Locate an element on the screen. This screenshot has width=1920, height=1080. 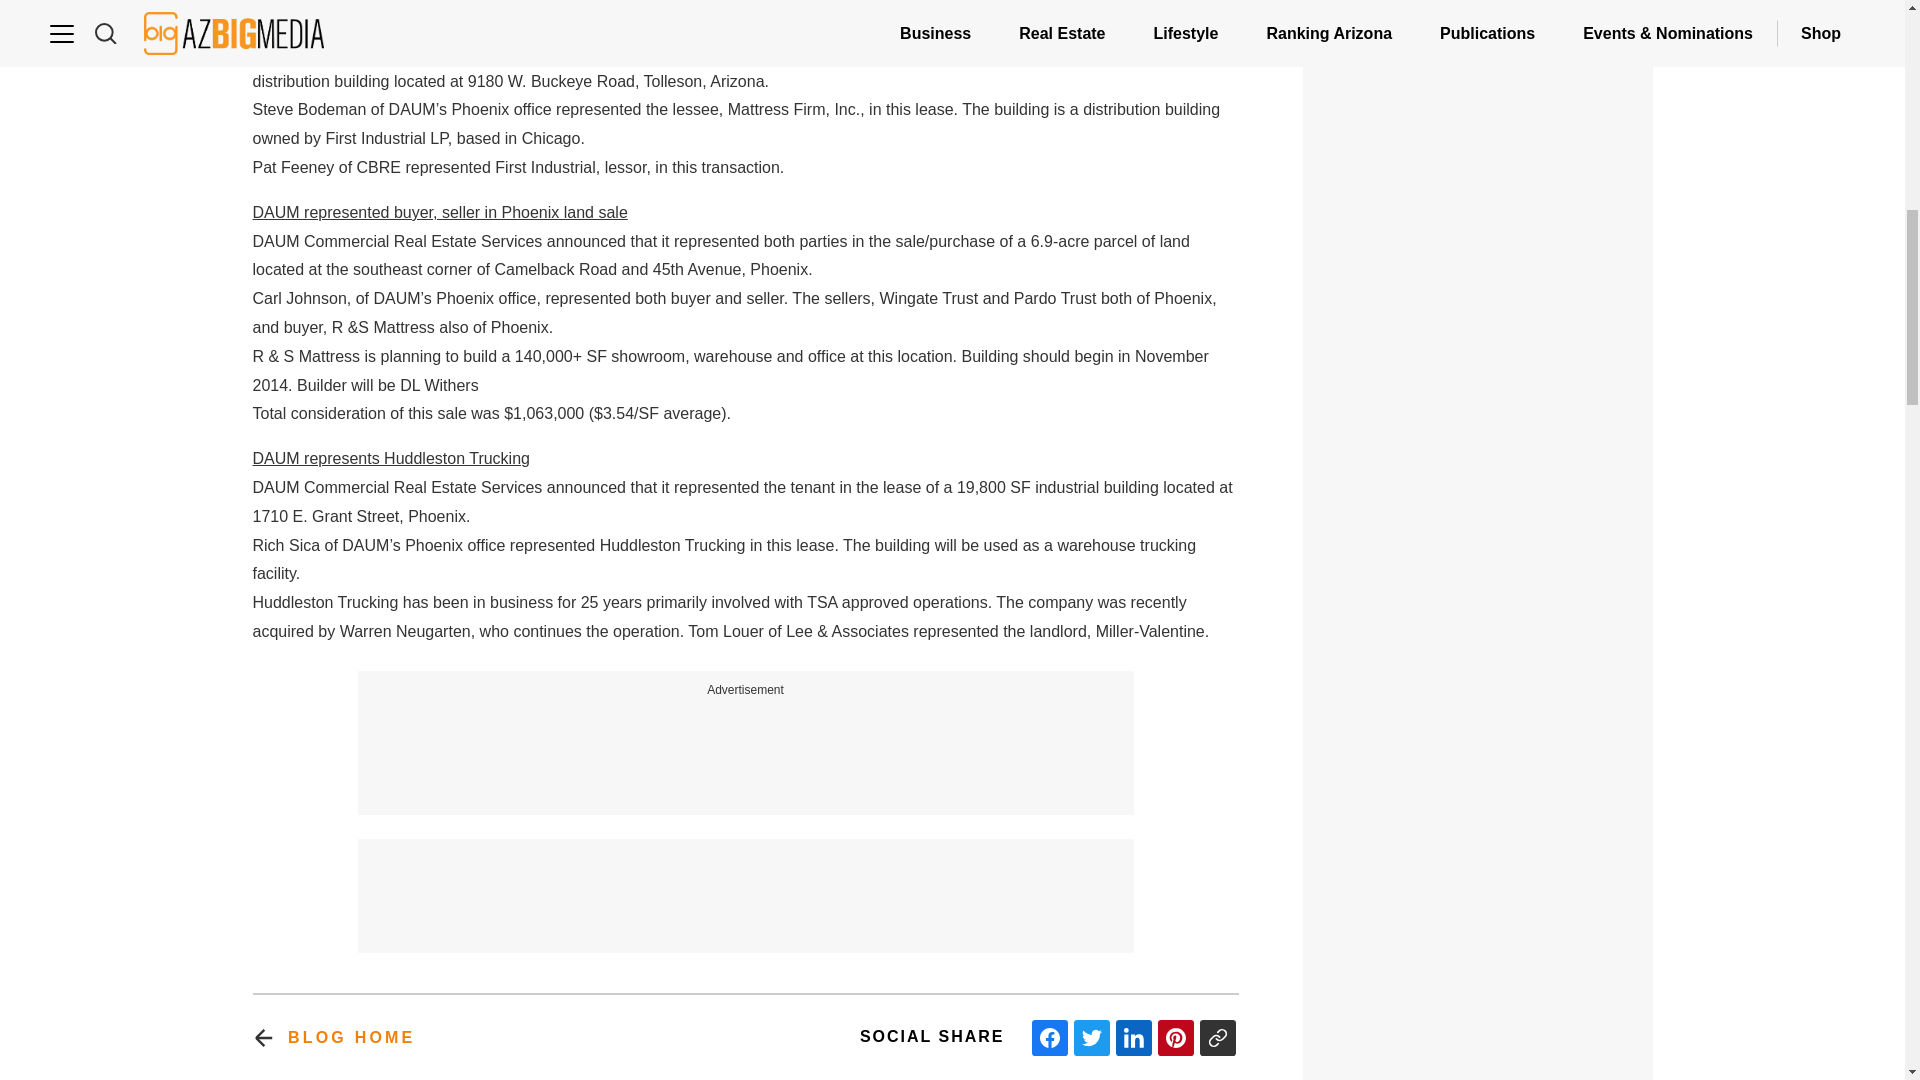
3rd party ad content is located at coordinates (746, 884).